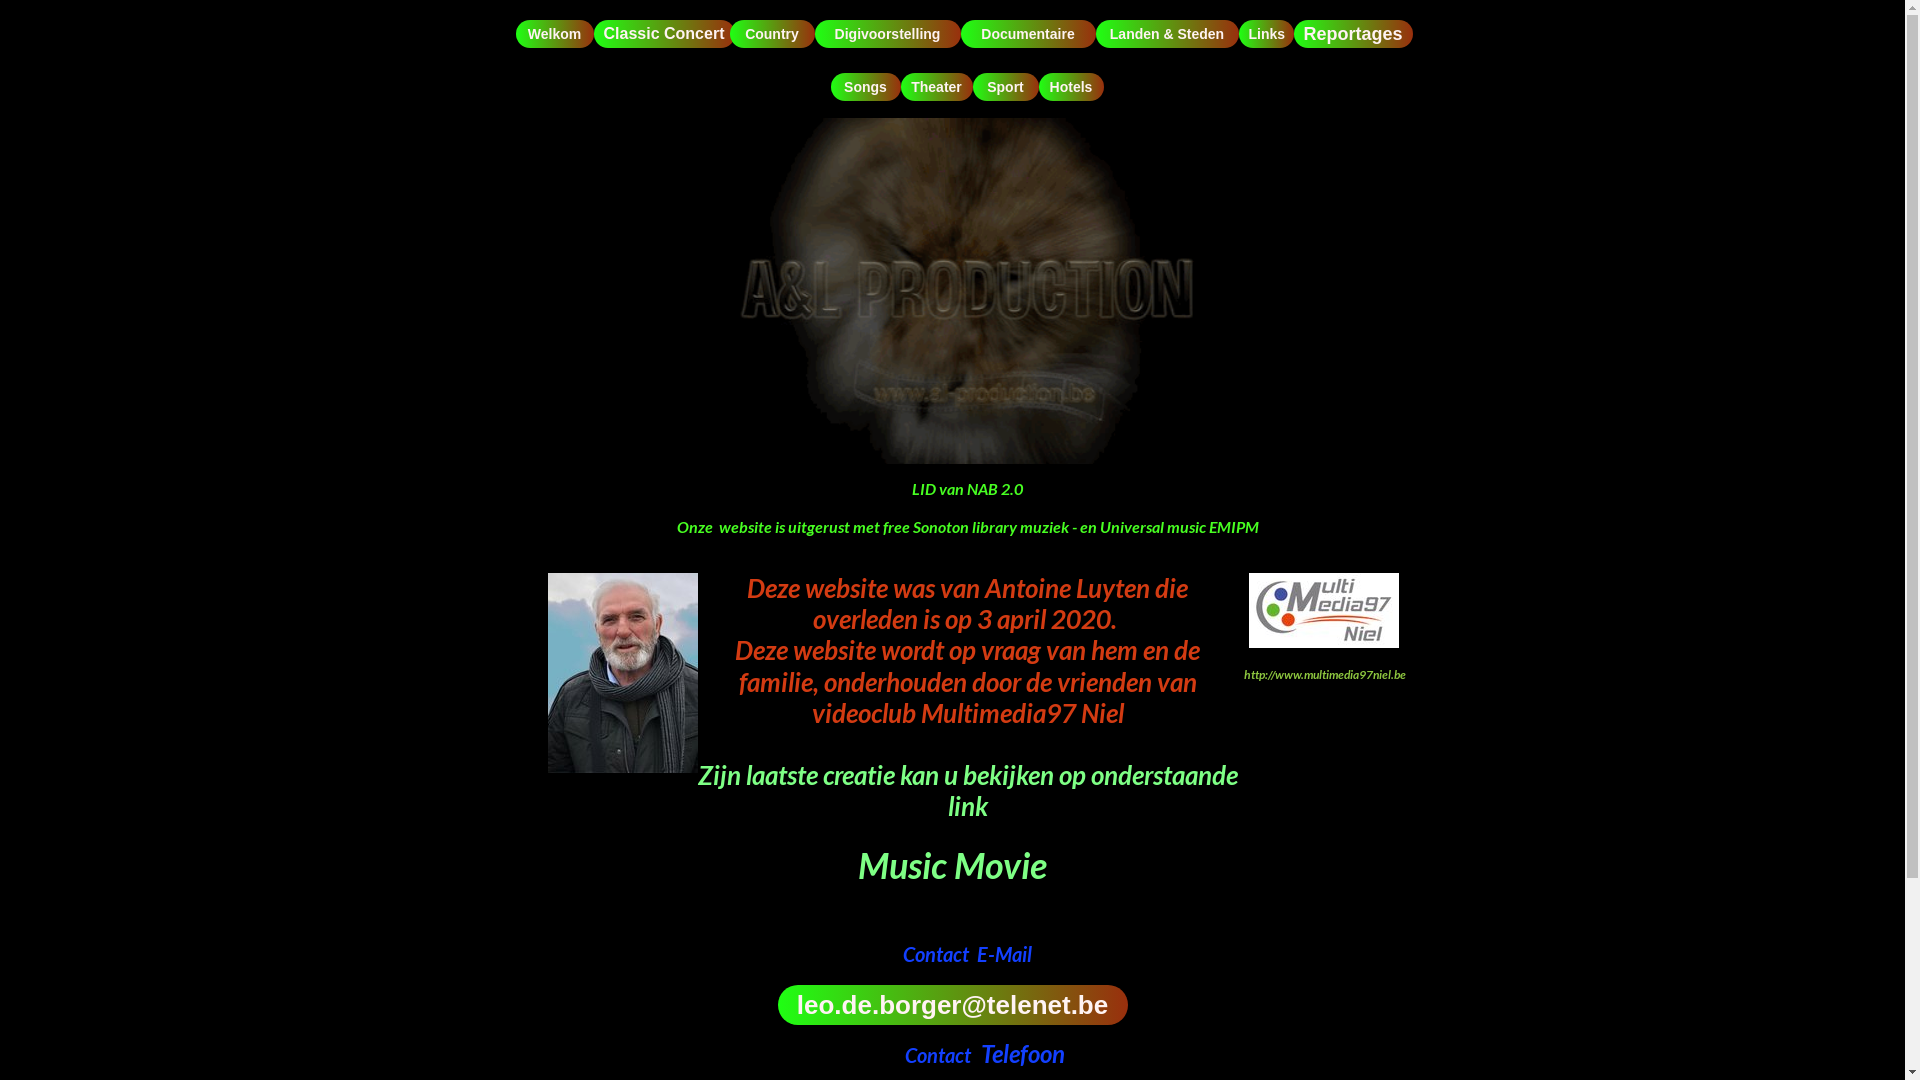 Image resolution: width=1920 pixels, height=1080 pixels. I want to click on Welkom, so click(555, 34).